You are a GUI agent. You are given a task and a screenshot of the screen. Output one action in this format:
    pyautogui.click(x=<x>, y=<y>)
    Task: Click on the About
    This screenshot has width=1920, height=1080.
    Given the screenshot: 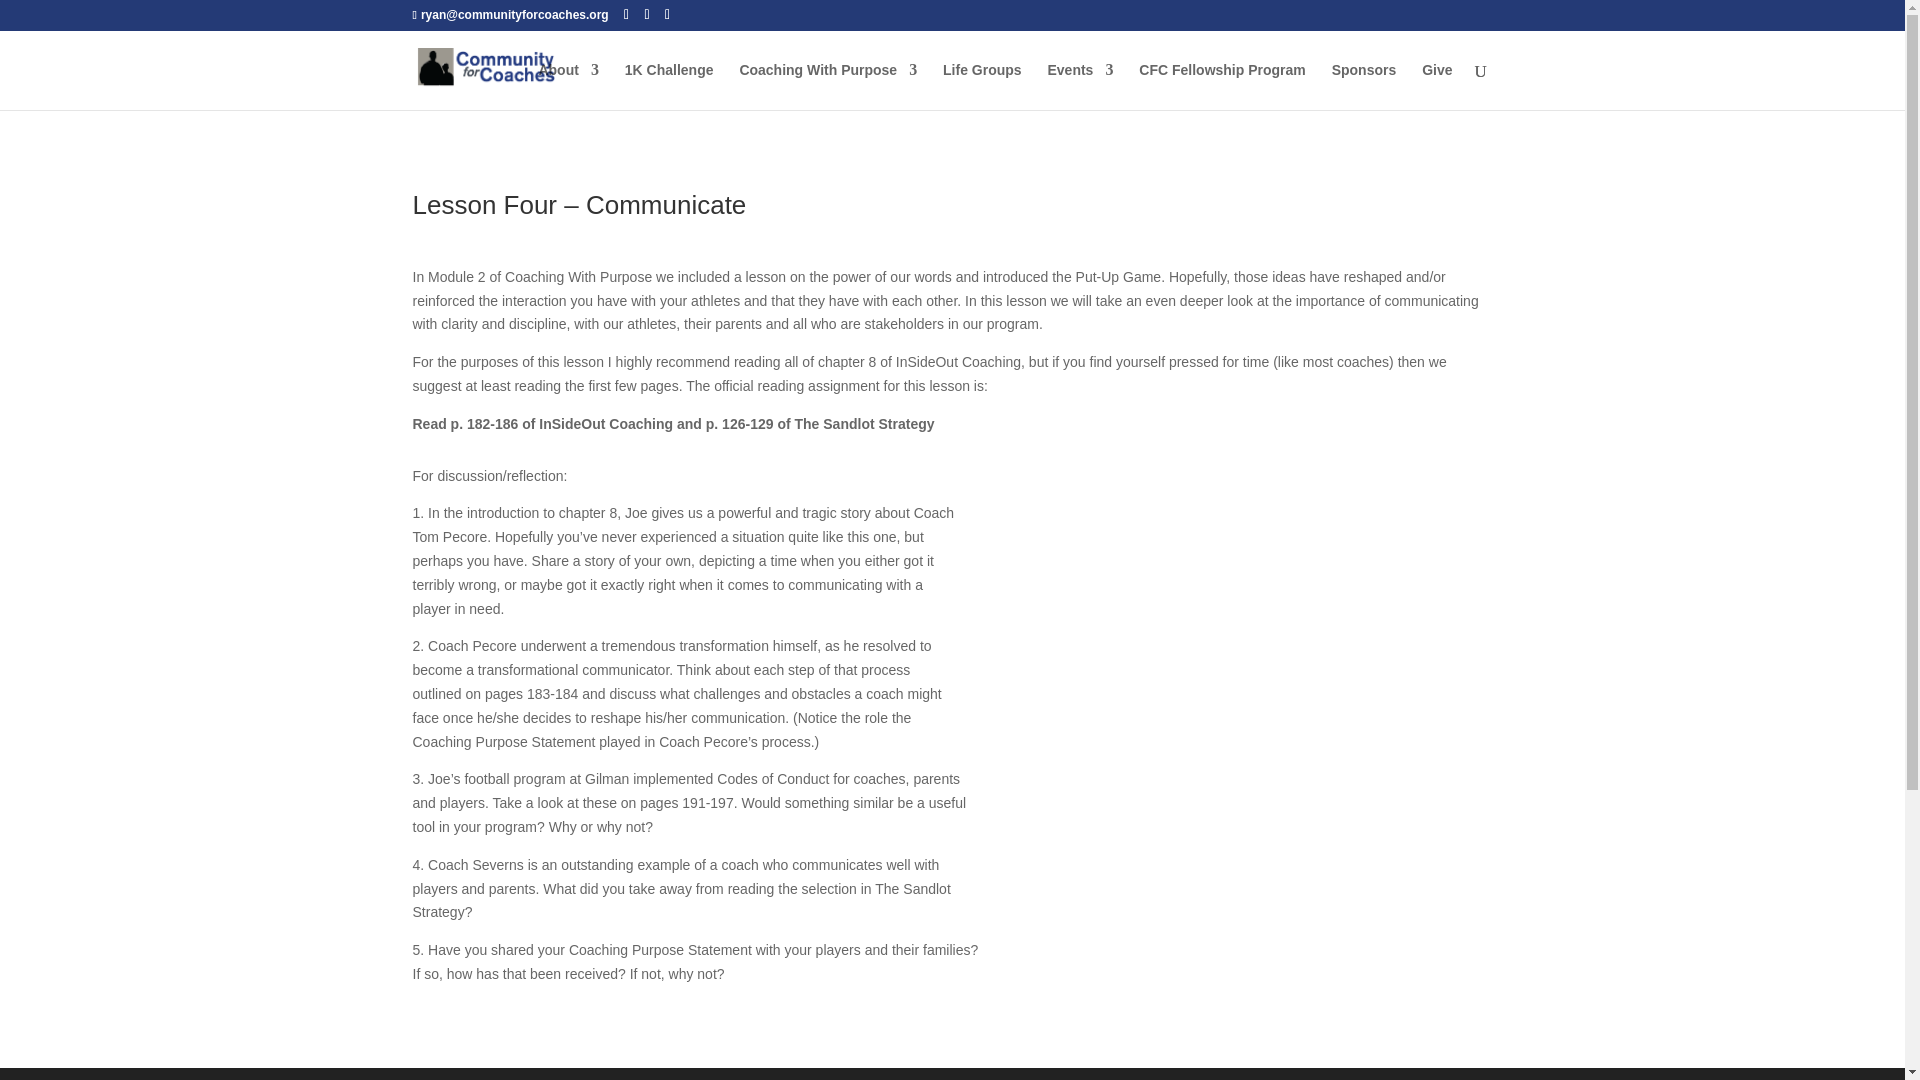 What is the action you would take?
    pyautogui.click(x=567, y=86)
    